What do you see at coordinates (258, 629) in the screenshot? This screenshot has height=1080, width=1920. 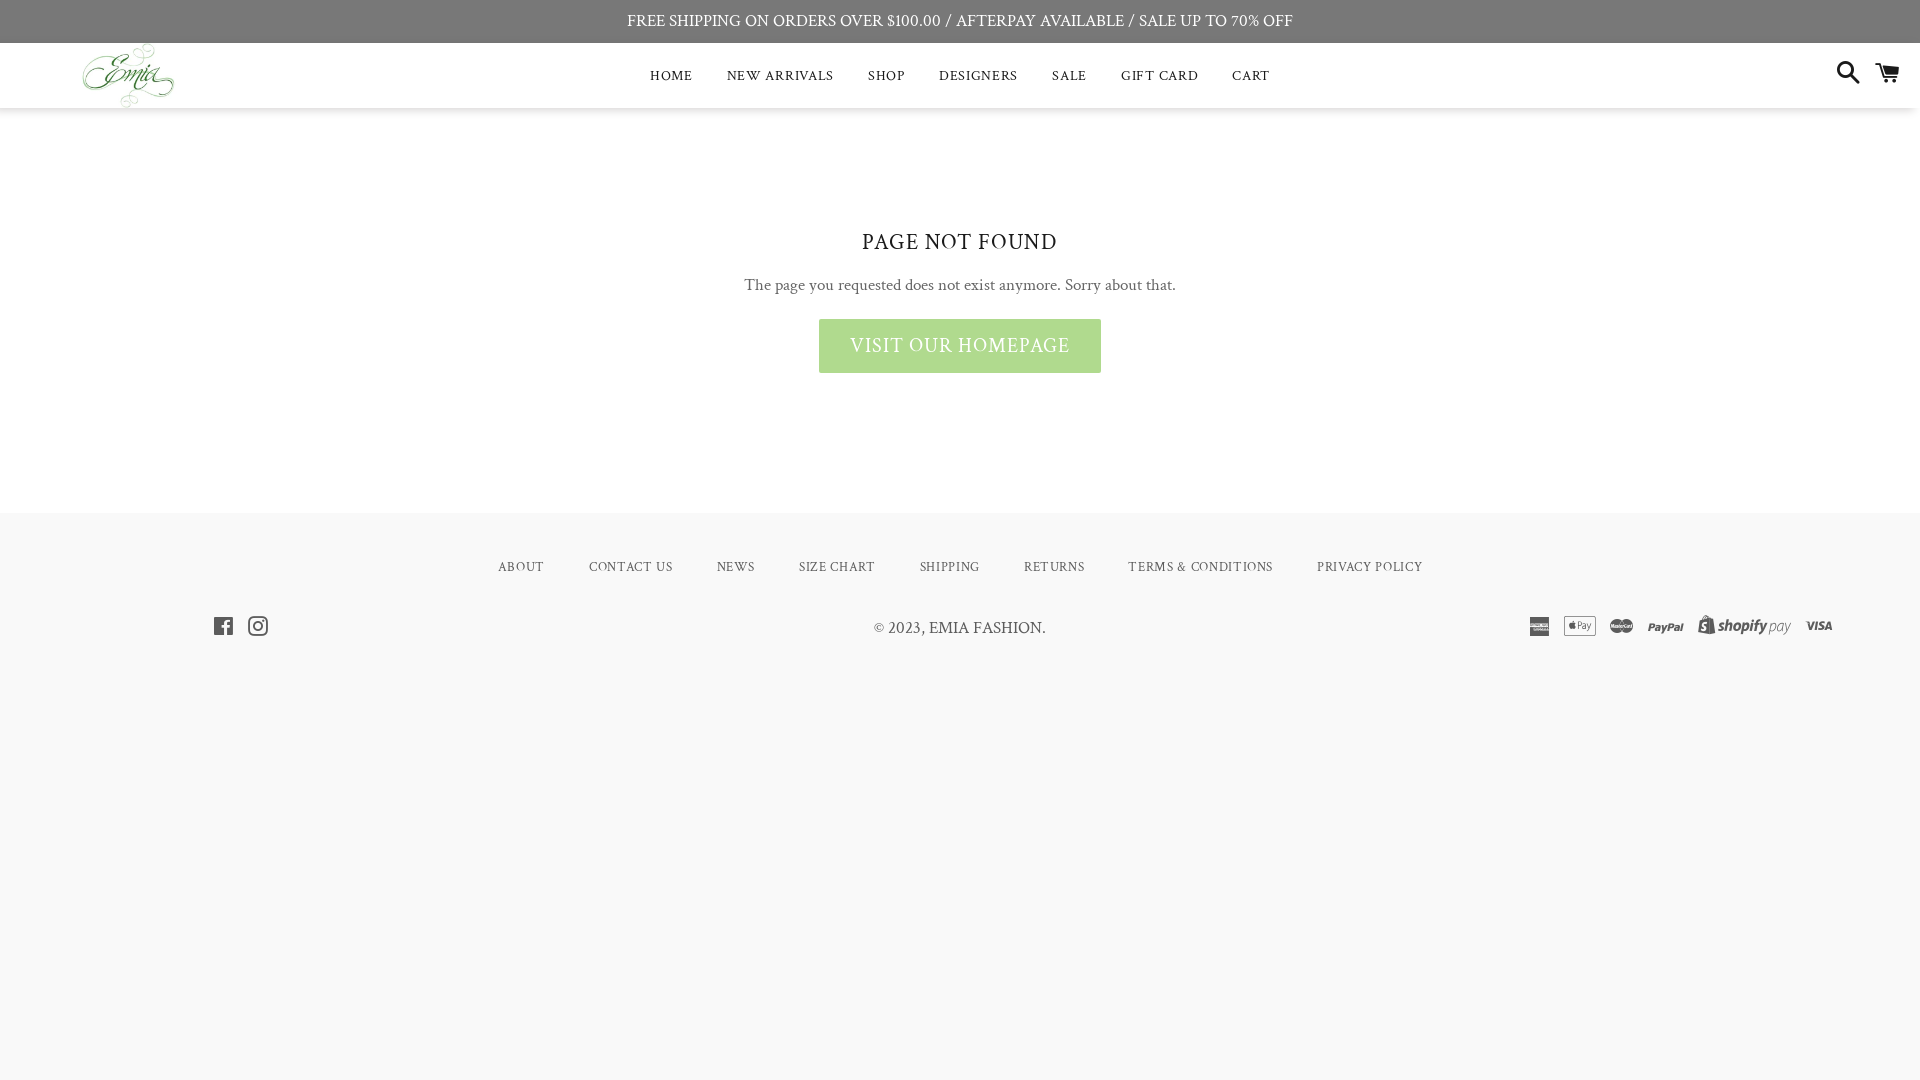 I see `Instagram` at bounding box center [258, 629].